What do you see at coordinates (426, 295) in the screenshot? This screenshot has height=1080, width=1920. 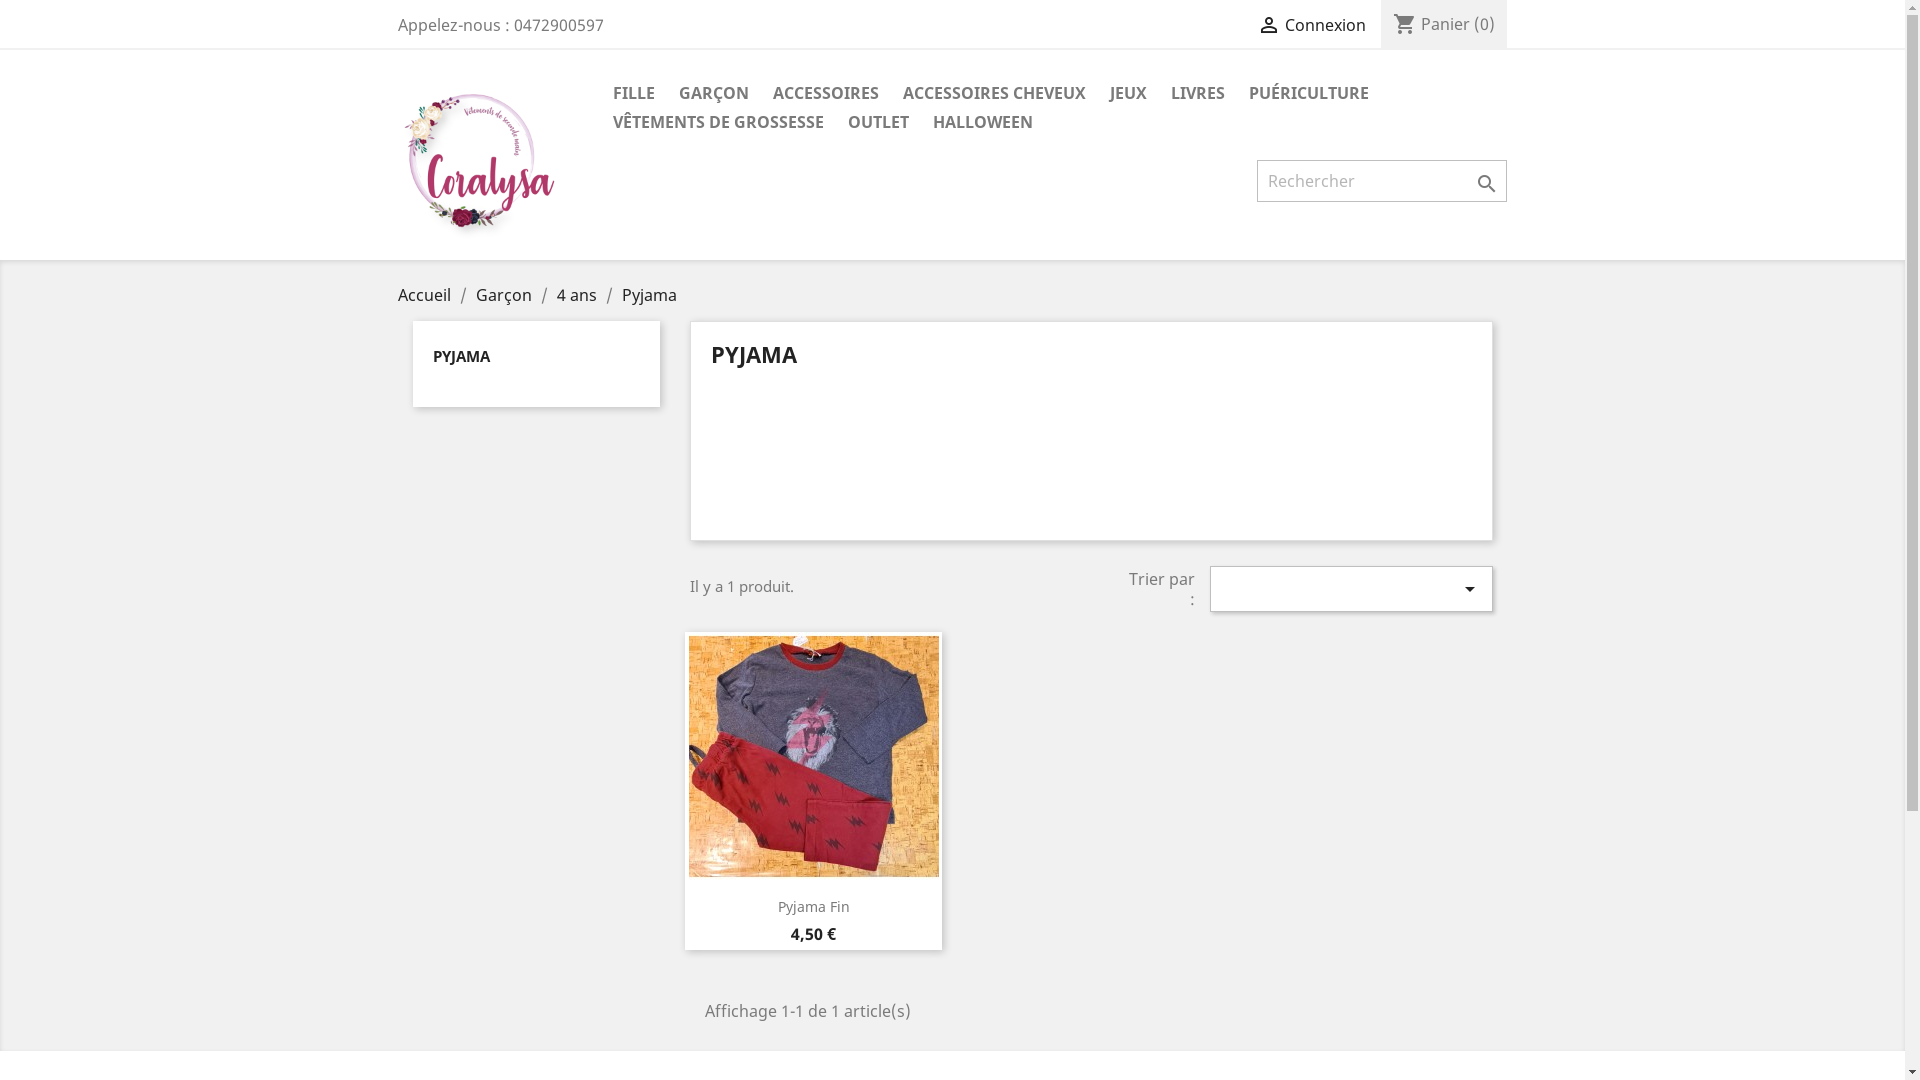 I see `Accueil` at bounding box center [426, 295].